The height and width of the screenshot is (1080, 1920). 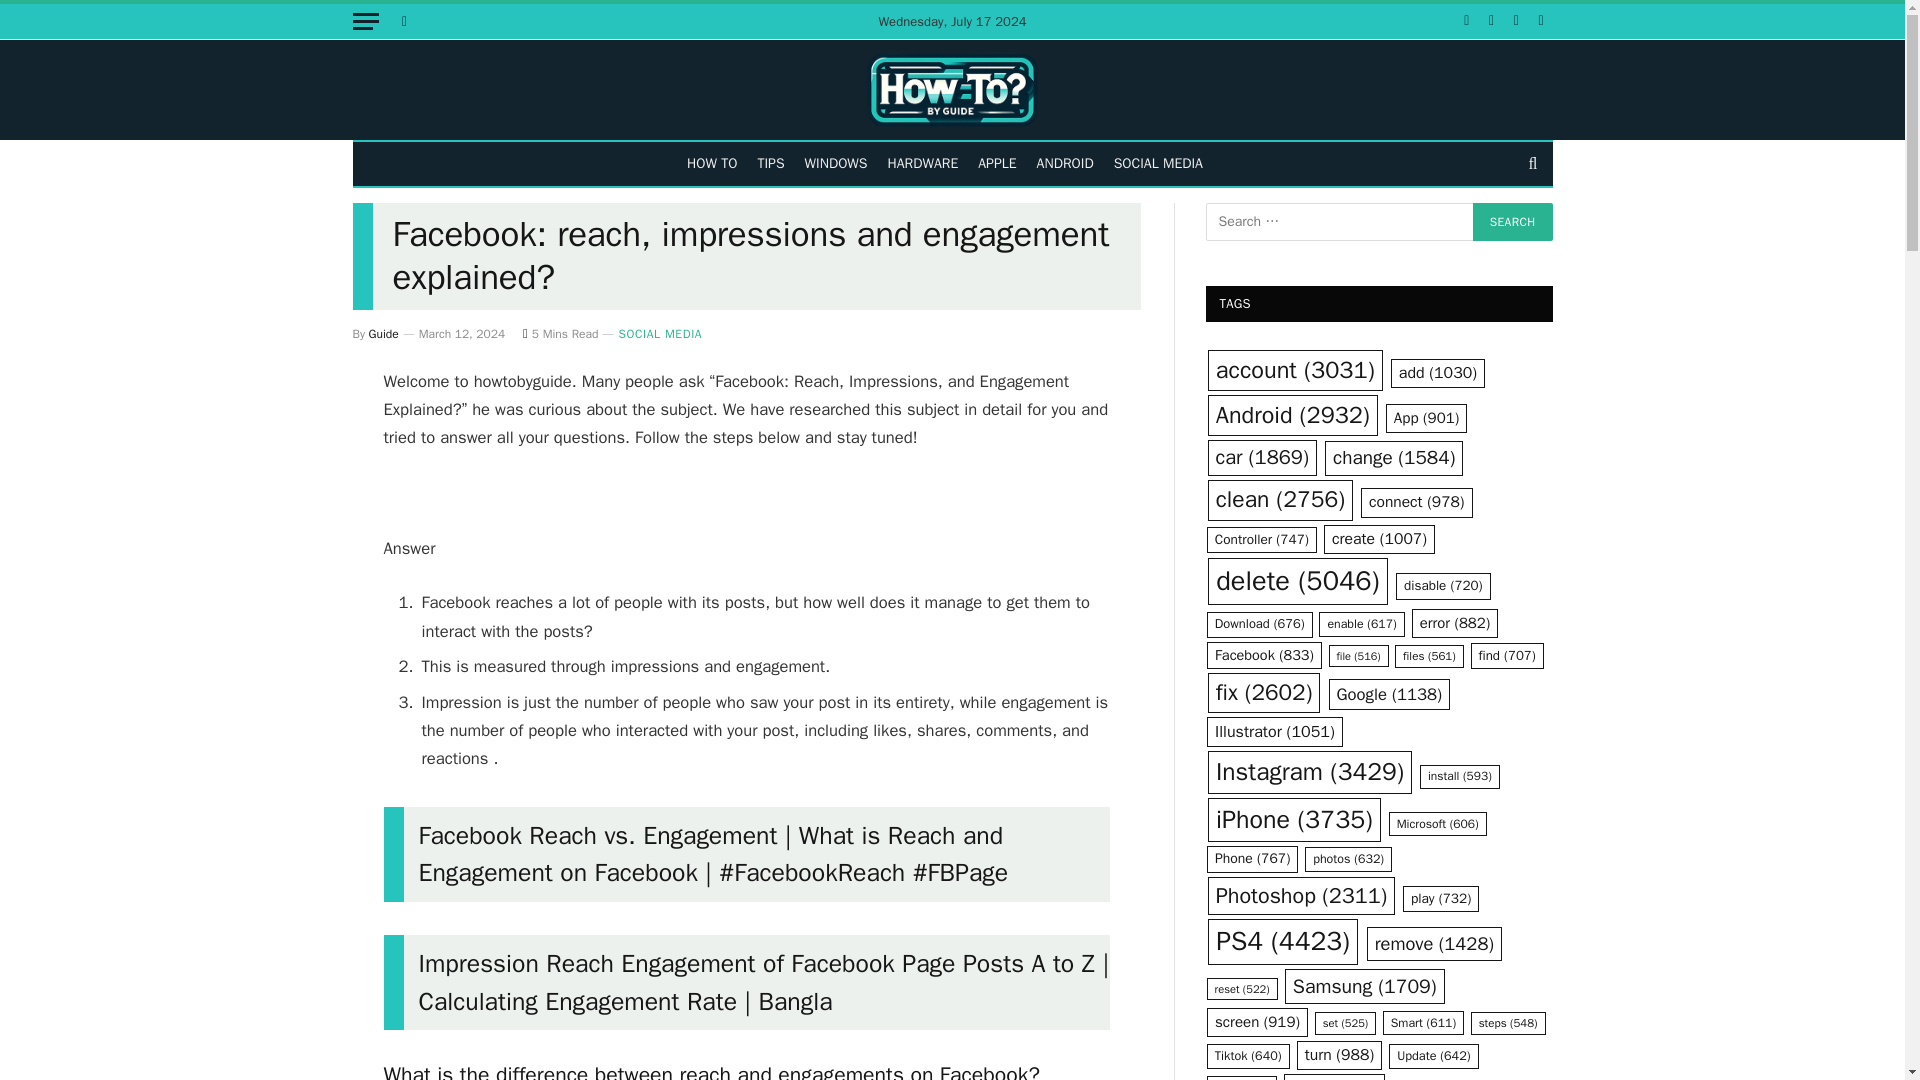 I want to click on Search, so click(x=1530, y=163).